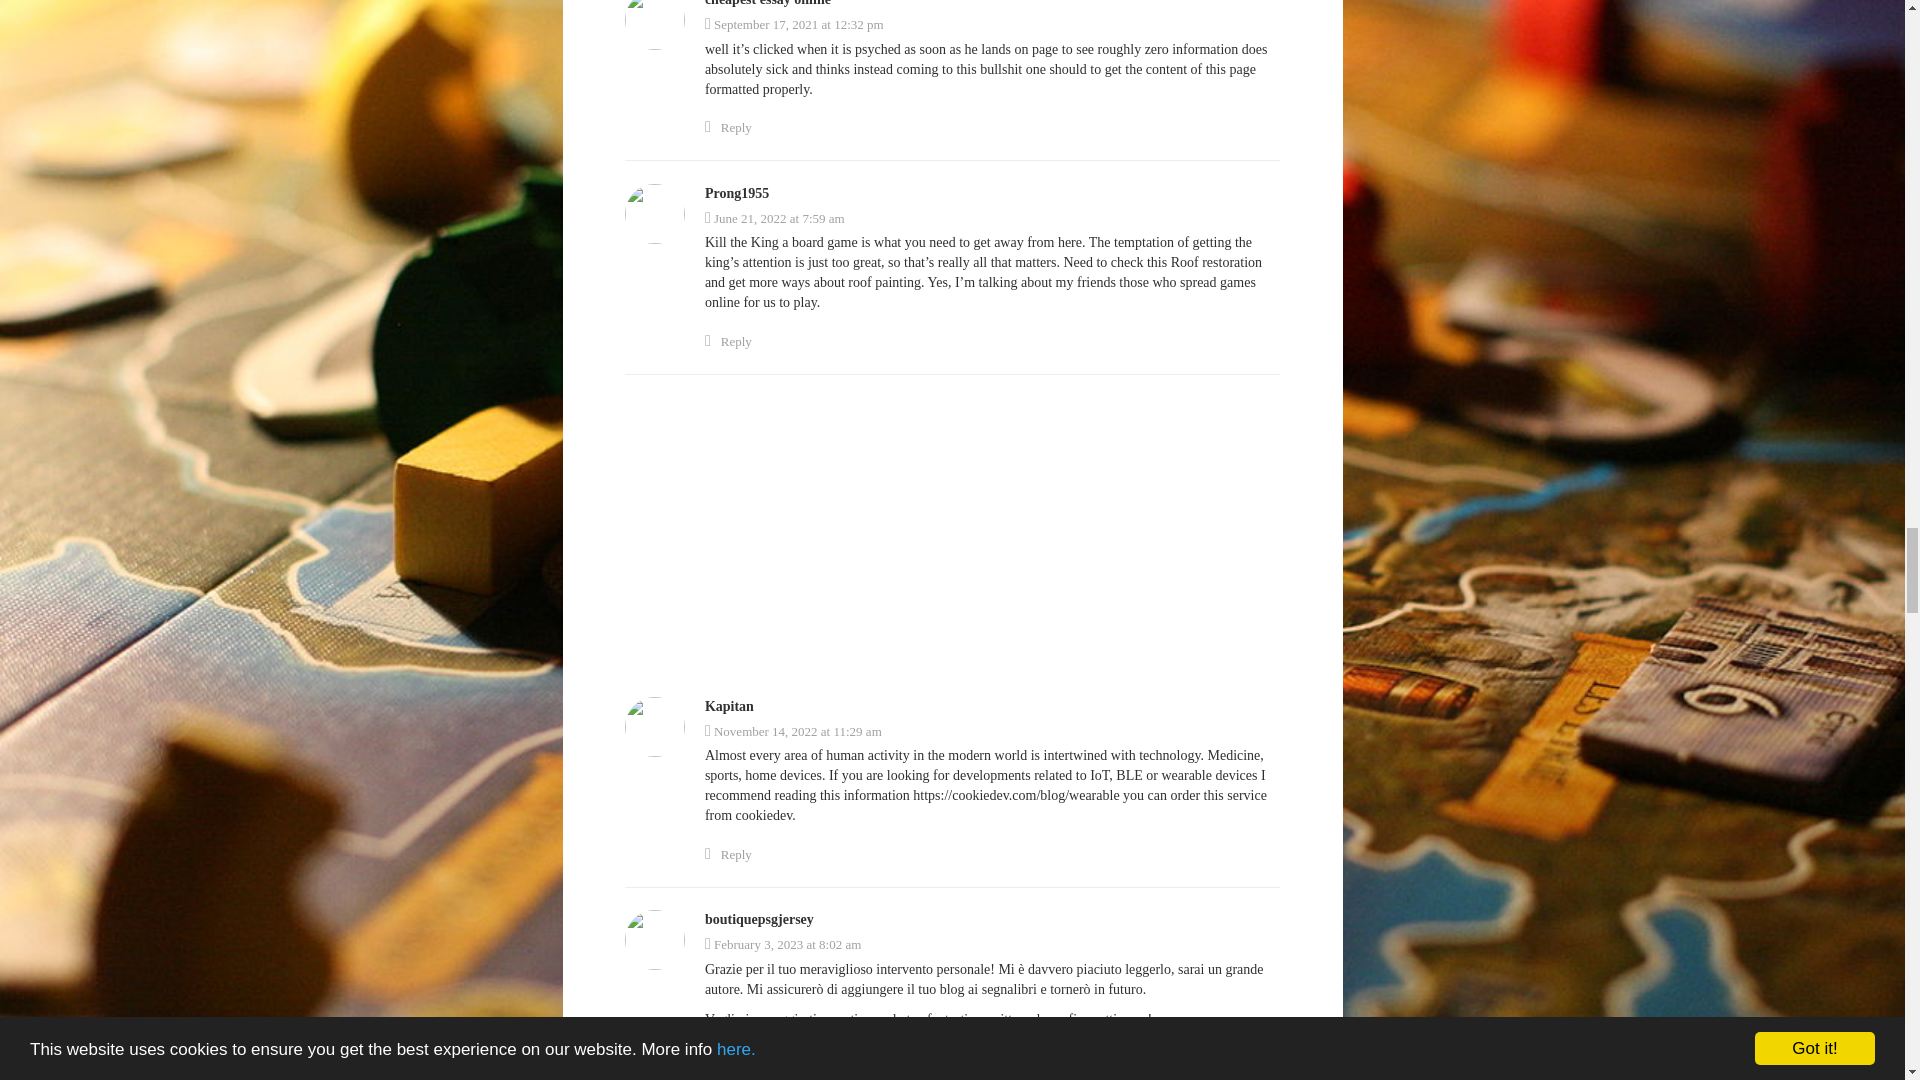  What do you see at coordinates (794, 24) in the screenshot?
I see `September 17, 2021 at 12:32 pm` at bounding box center [794, 24].